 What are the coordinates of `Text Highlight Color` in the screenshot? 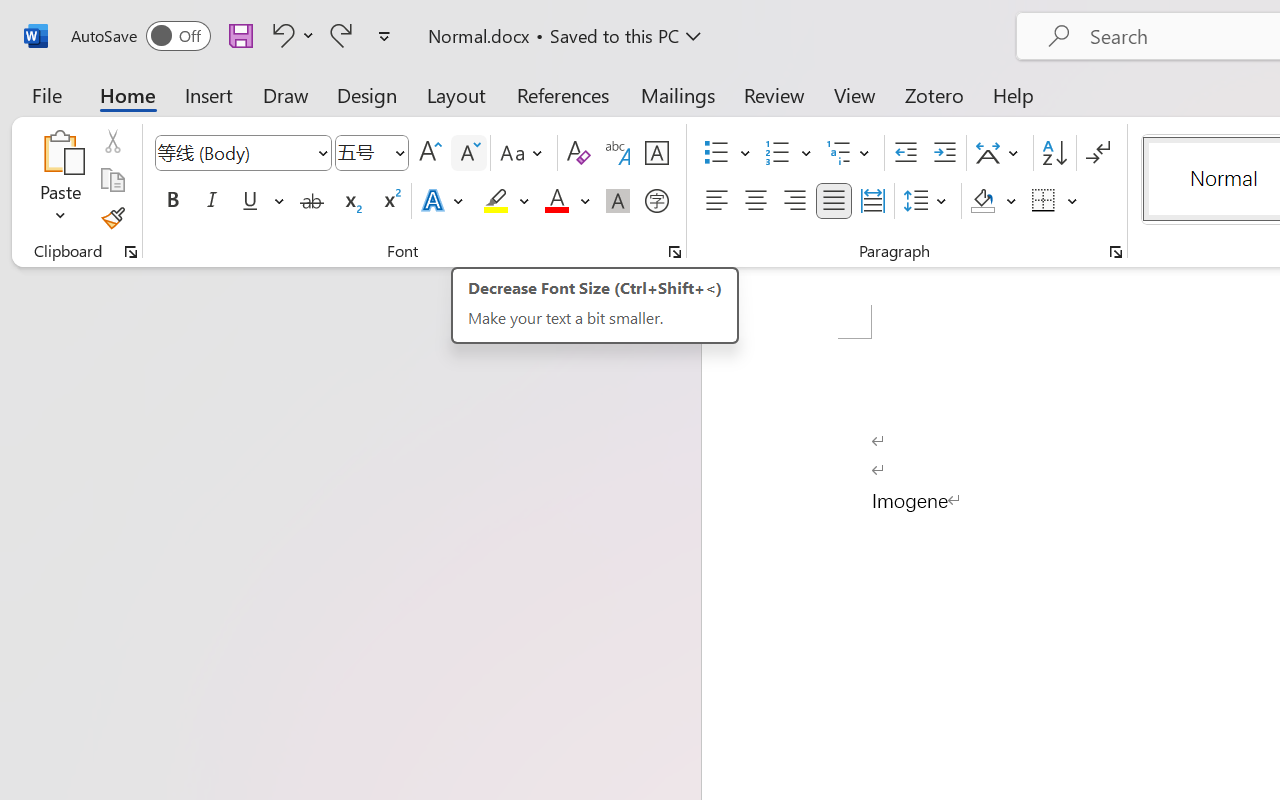 It's located at (506, 201).